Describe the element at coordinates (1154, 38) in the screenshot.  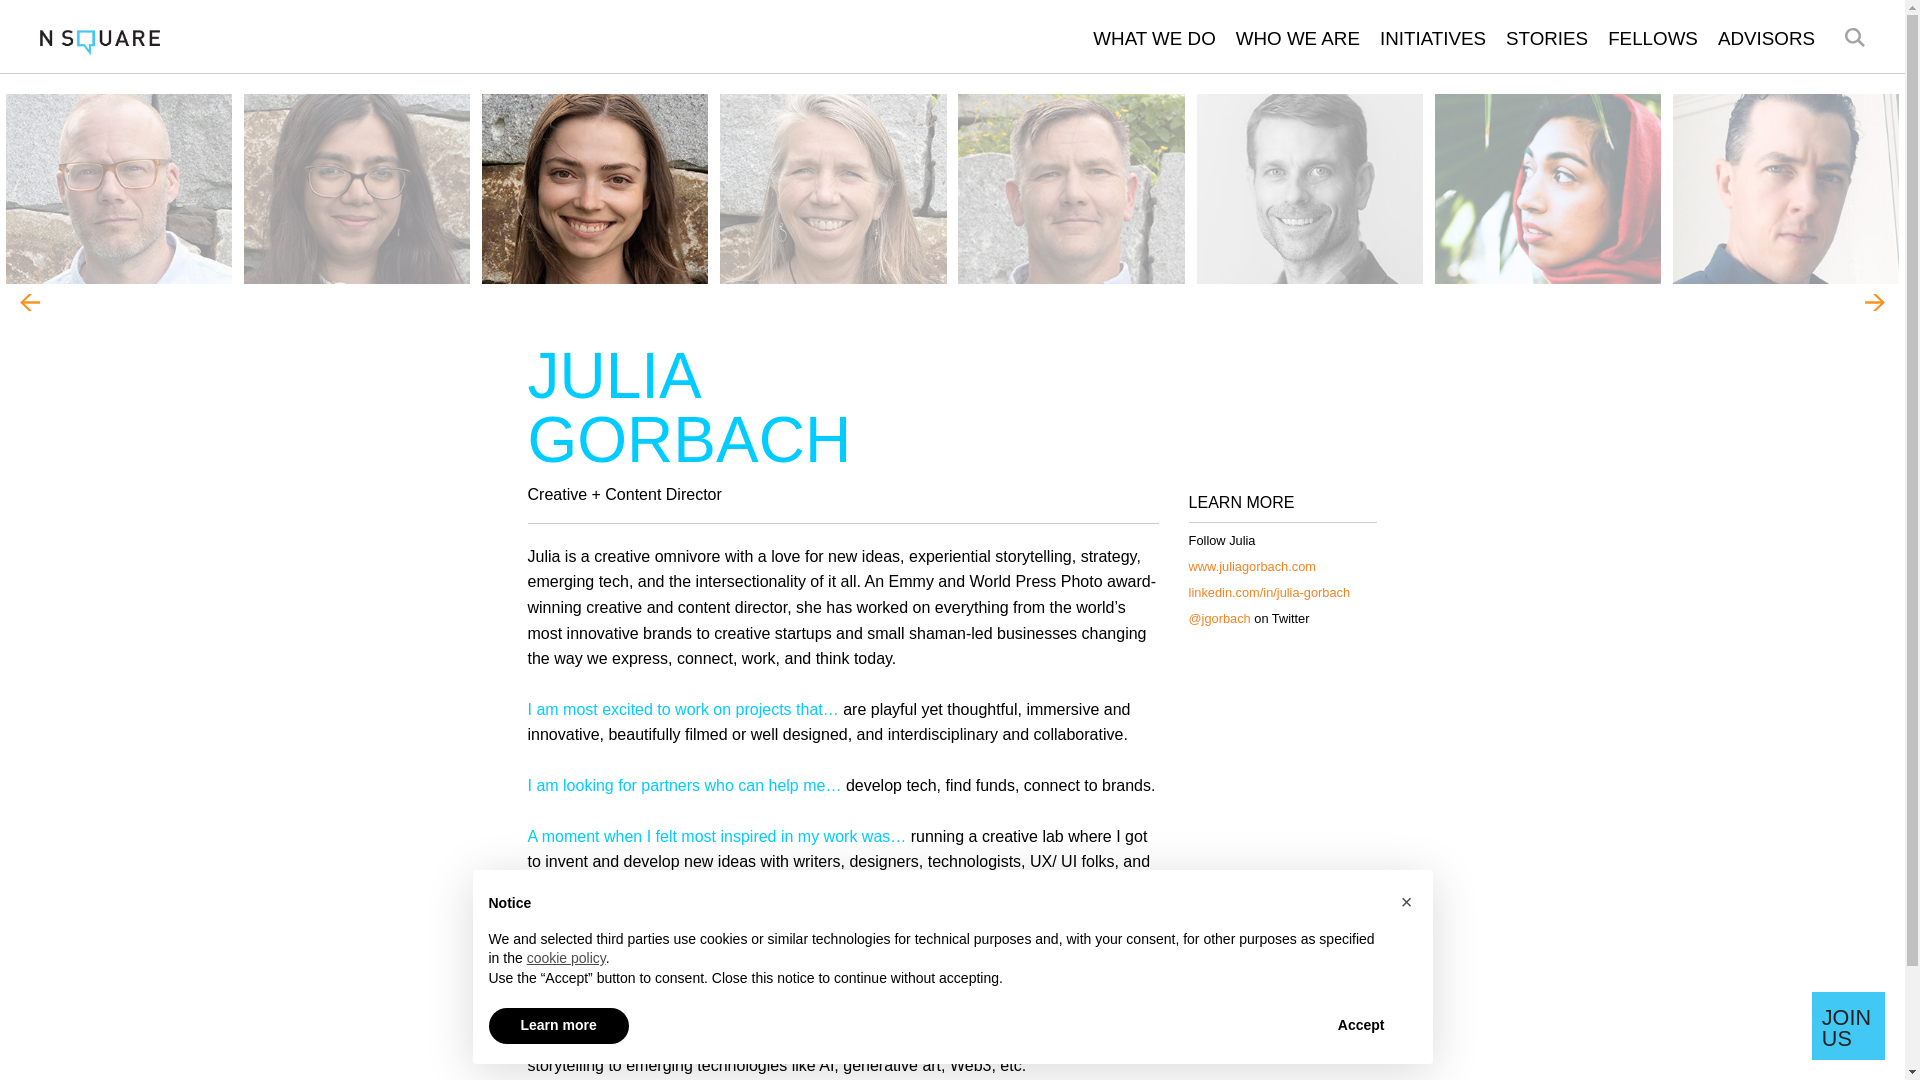
I see `WHAT WE DO` at that location.